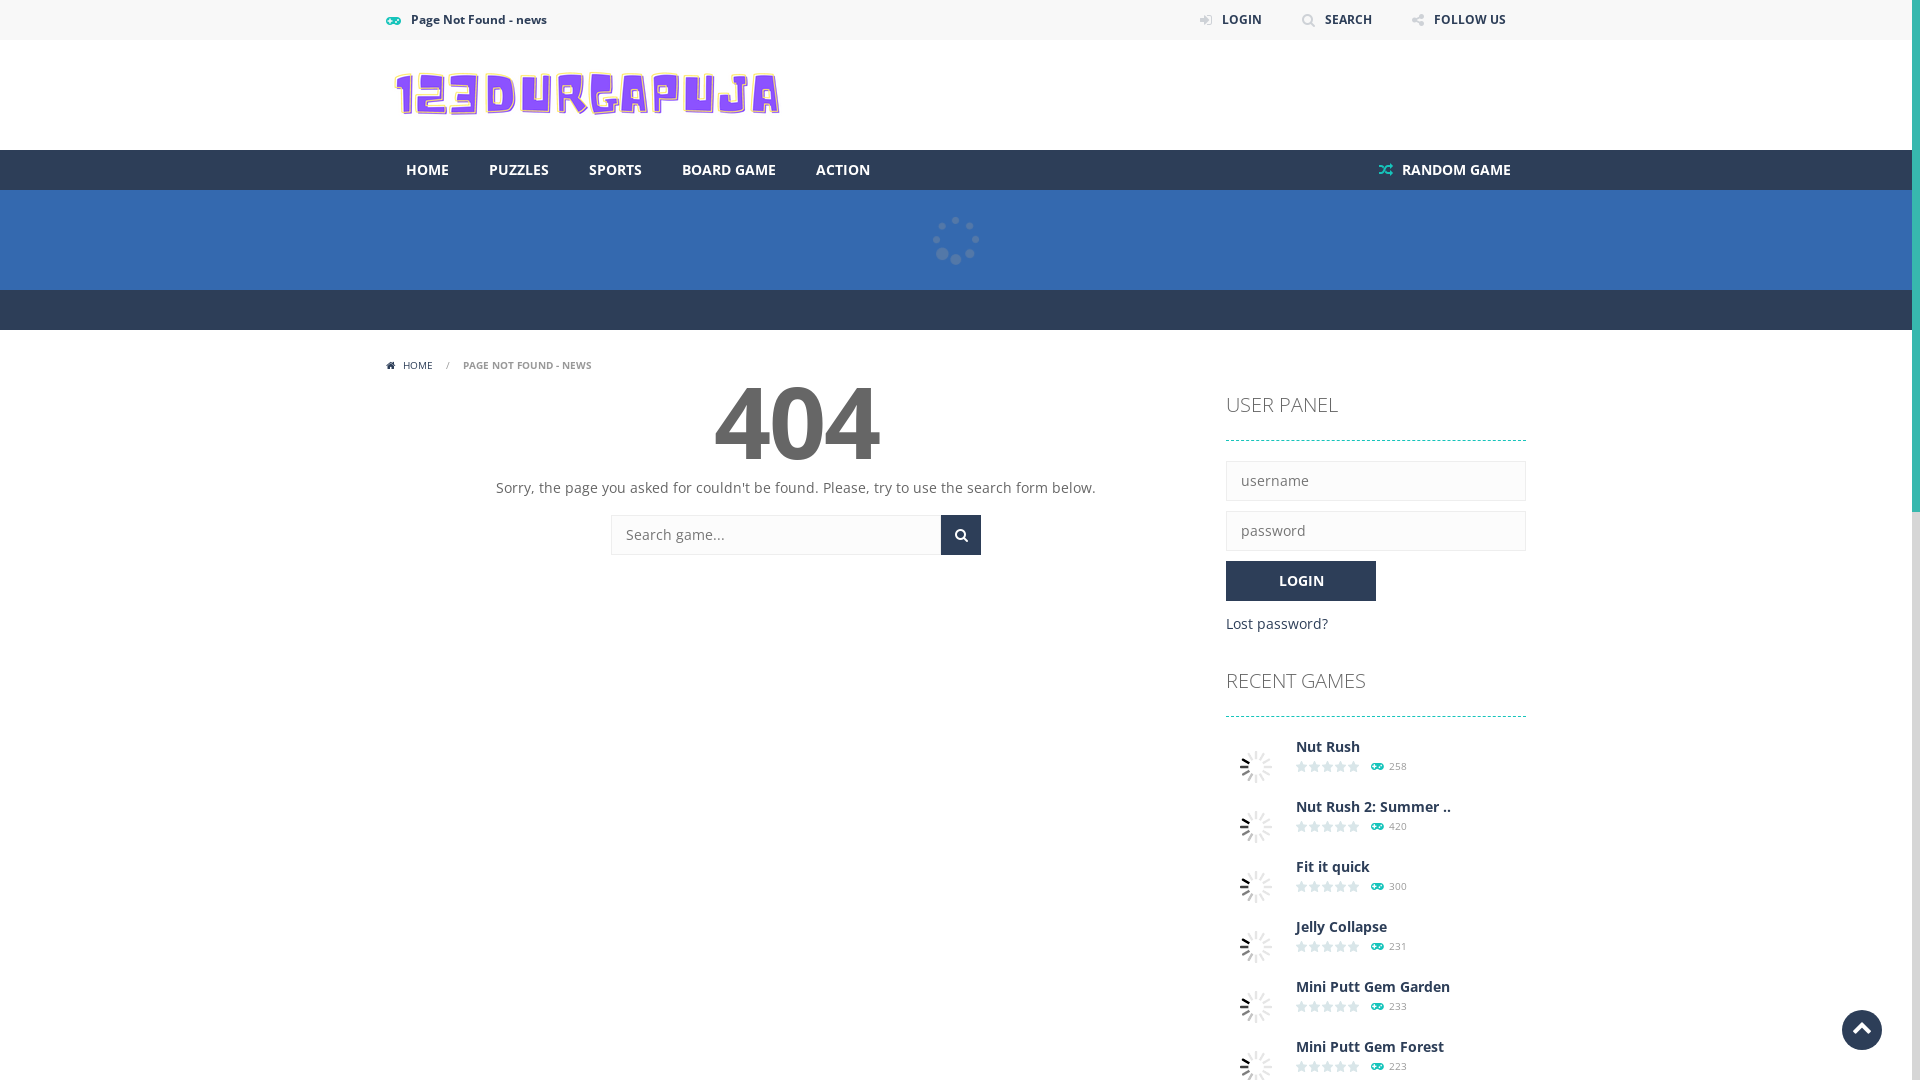 Image resolution: width=1920 pixels, height=1080 pixels. What do you see at coordinates (586, 95) in the screenshot?
I see `news` at bounding box center [586, 95].